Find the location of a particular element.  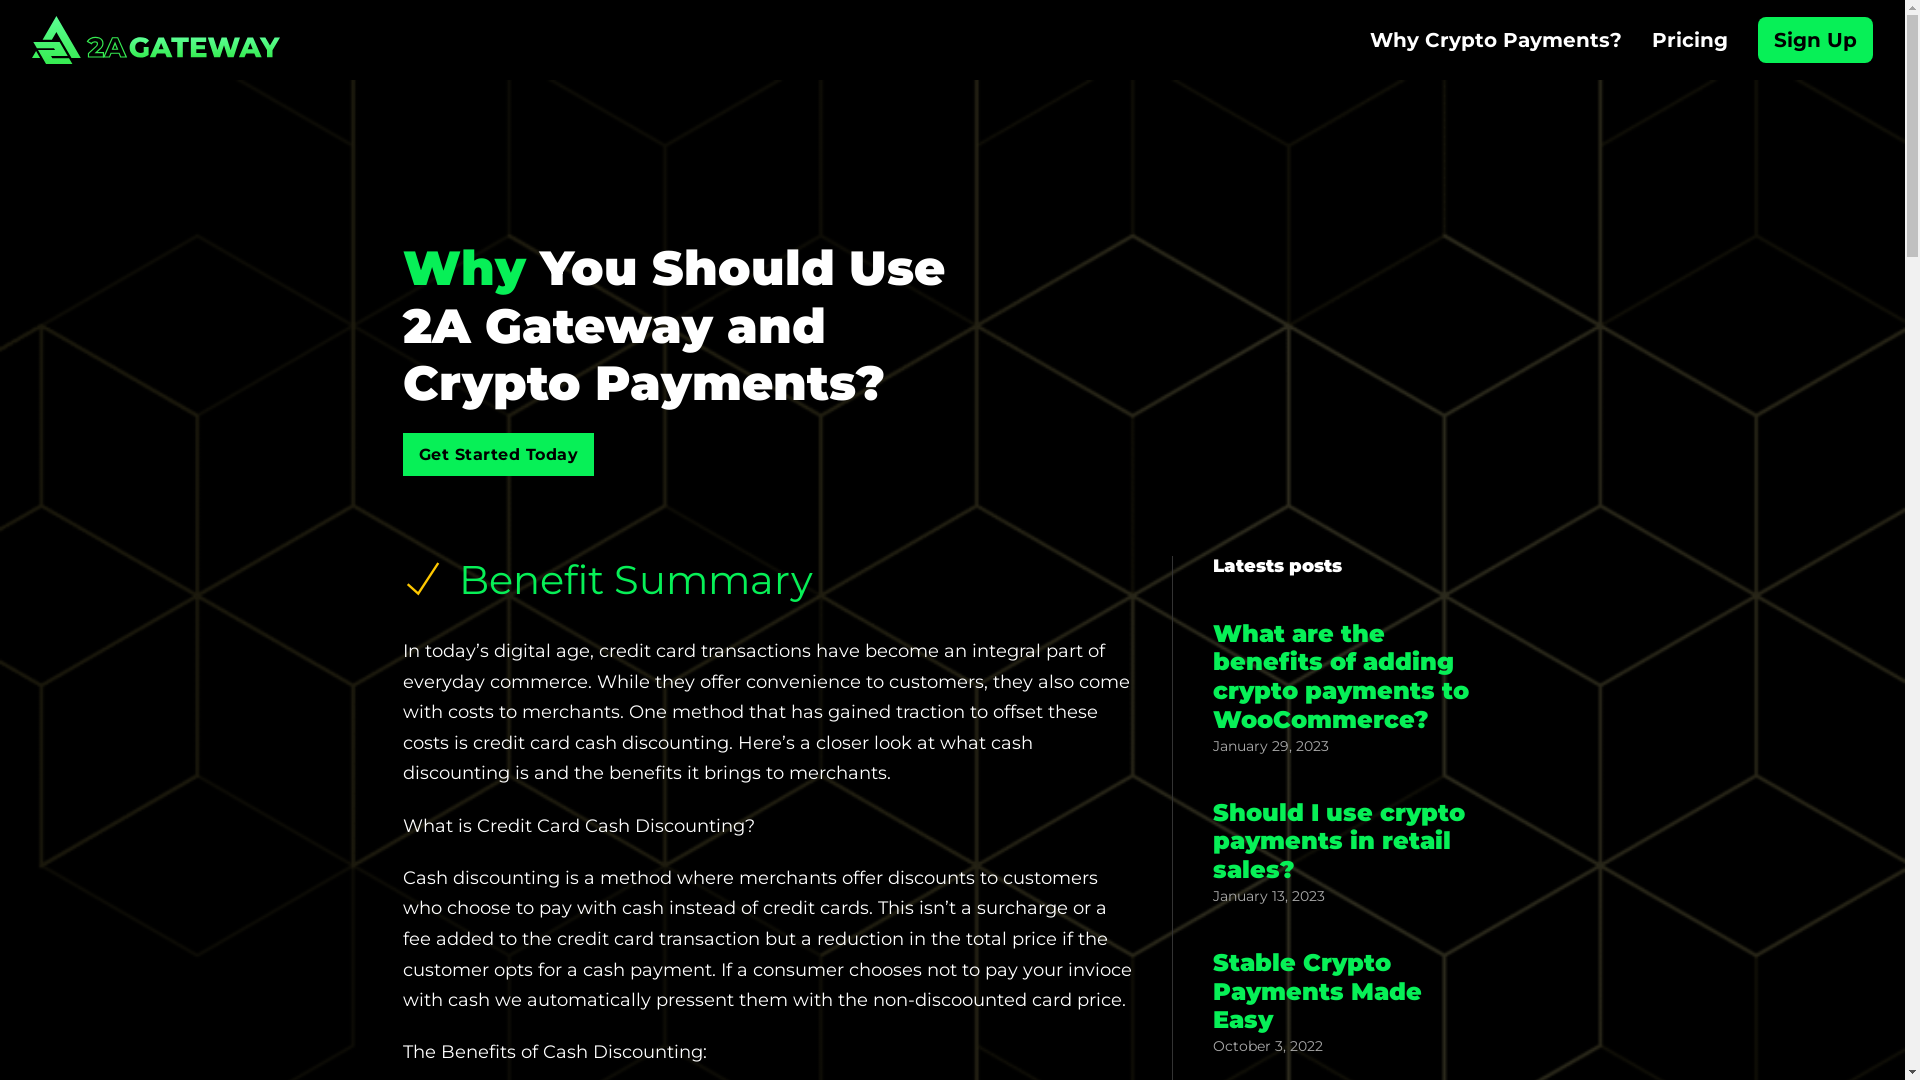

Pricing is located at coordinates (1690, 40).